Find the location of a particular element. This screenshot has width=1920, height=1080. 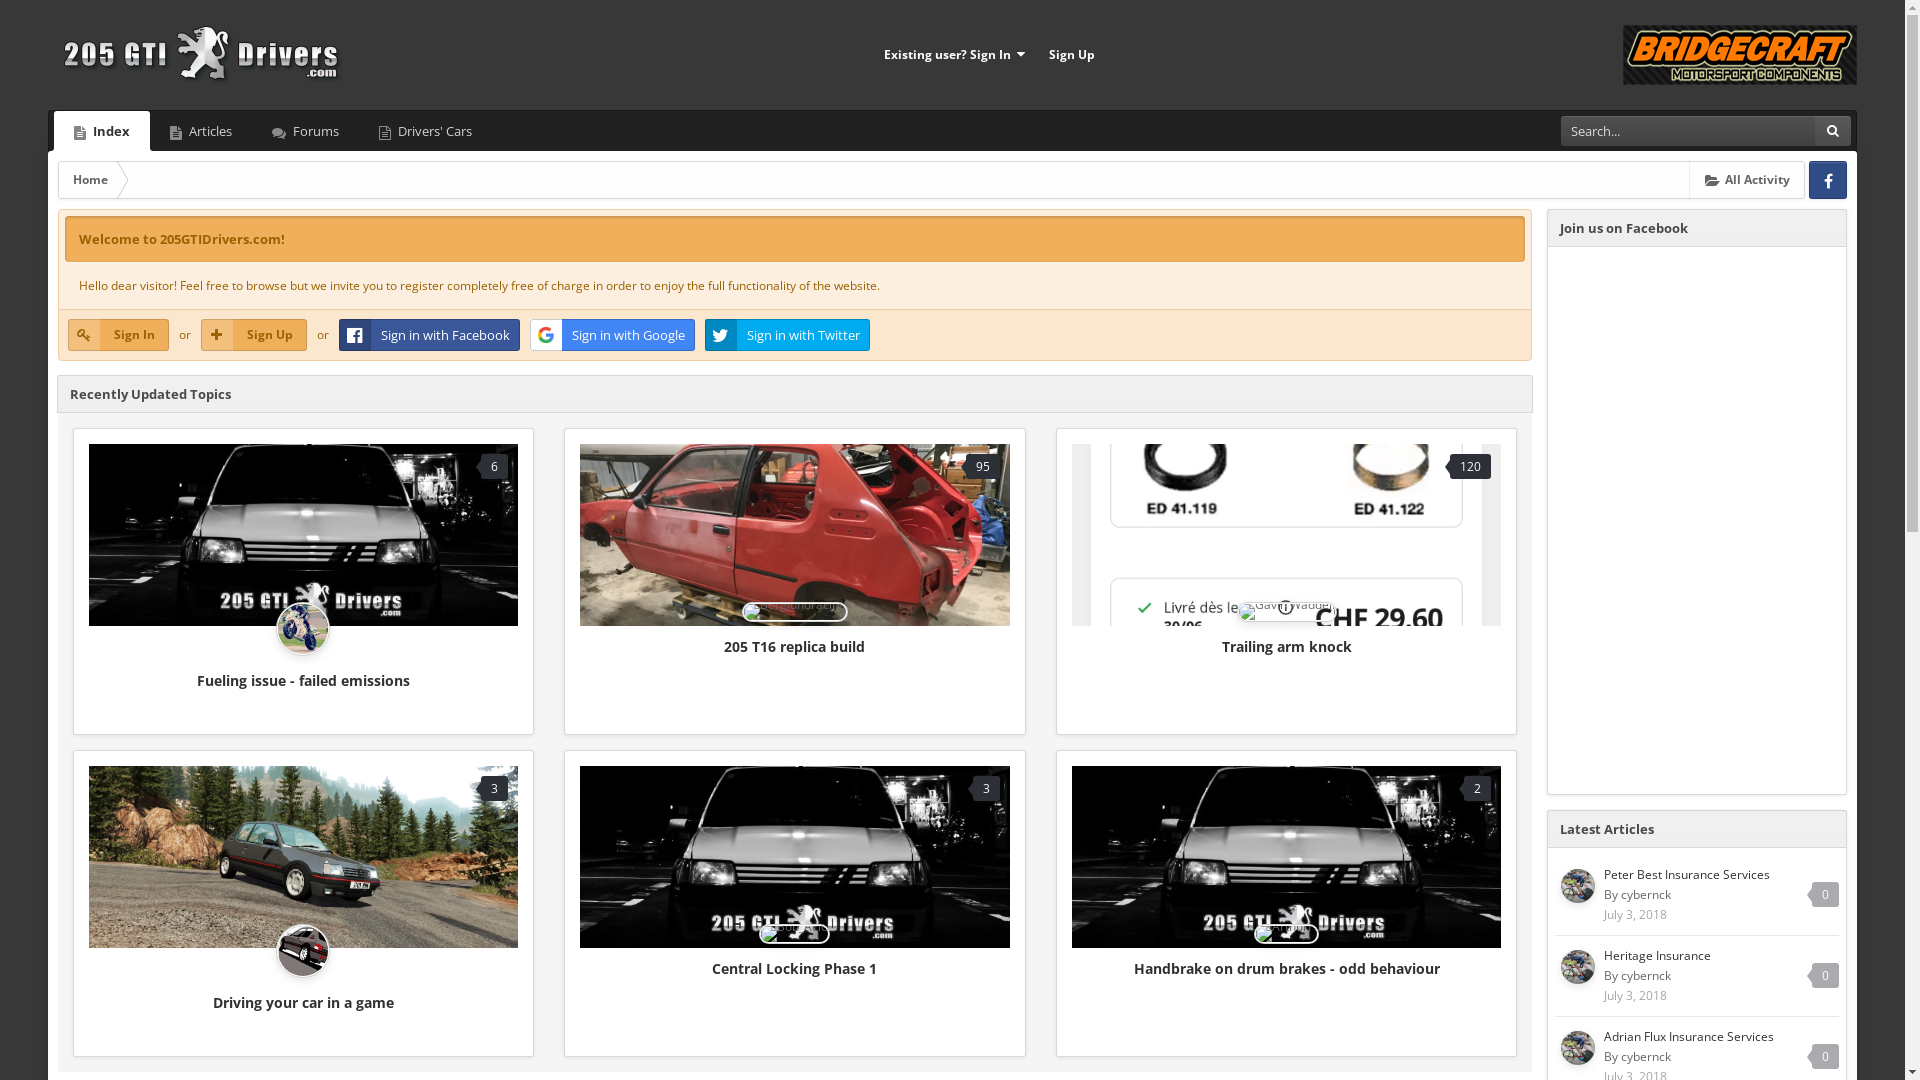

6 is located at coordinates (304, 535).